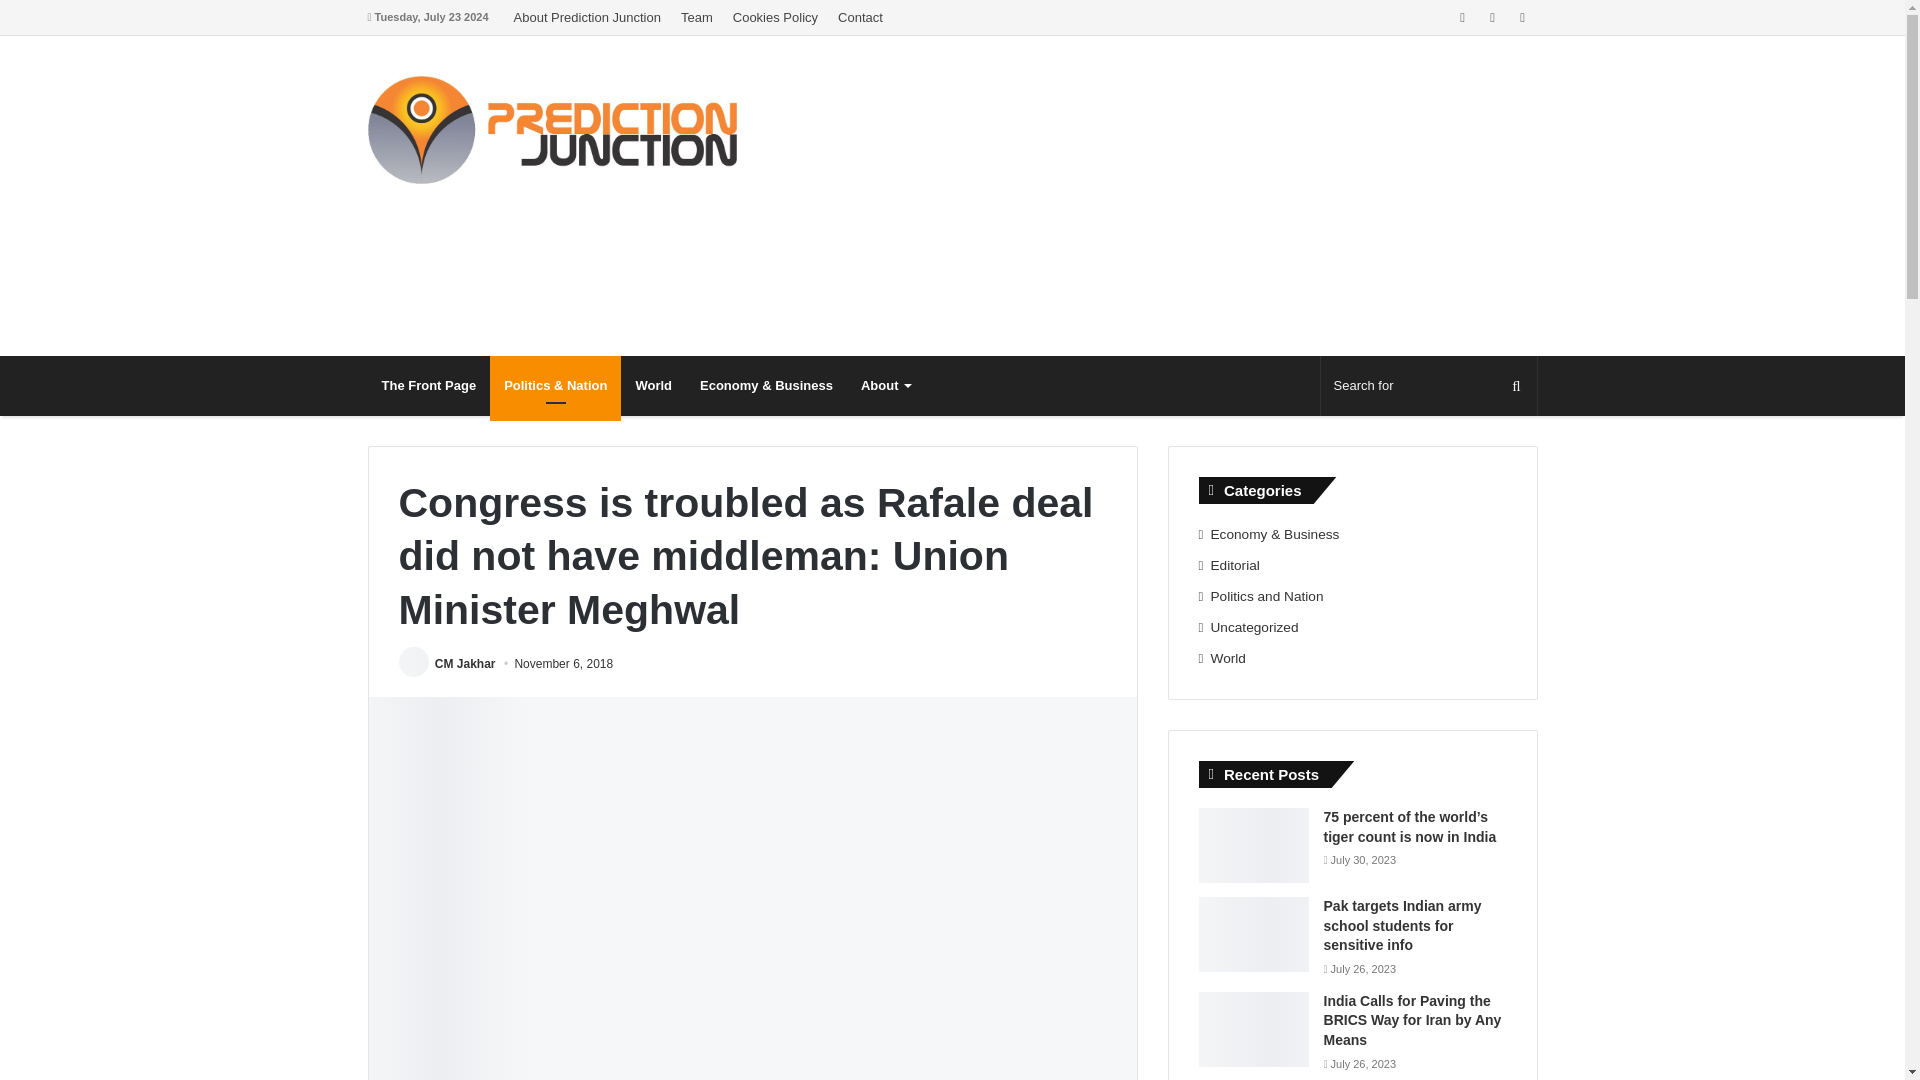  Describe the element at coordinates (586, 17) in the screenshot. I see `About Prediction Junction` at that location.